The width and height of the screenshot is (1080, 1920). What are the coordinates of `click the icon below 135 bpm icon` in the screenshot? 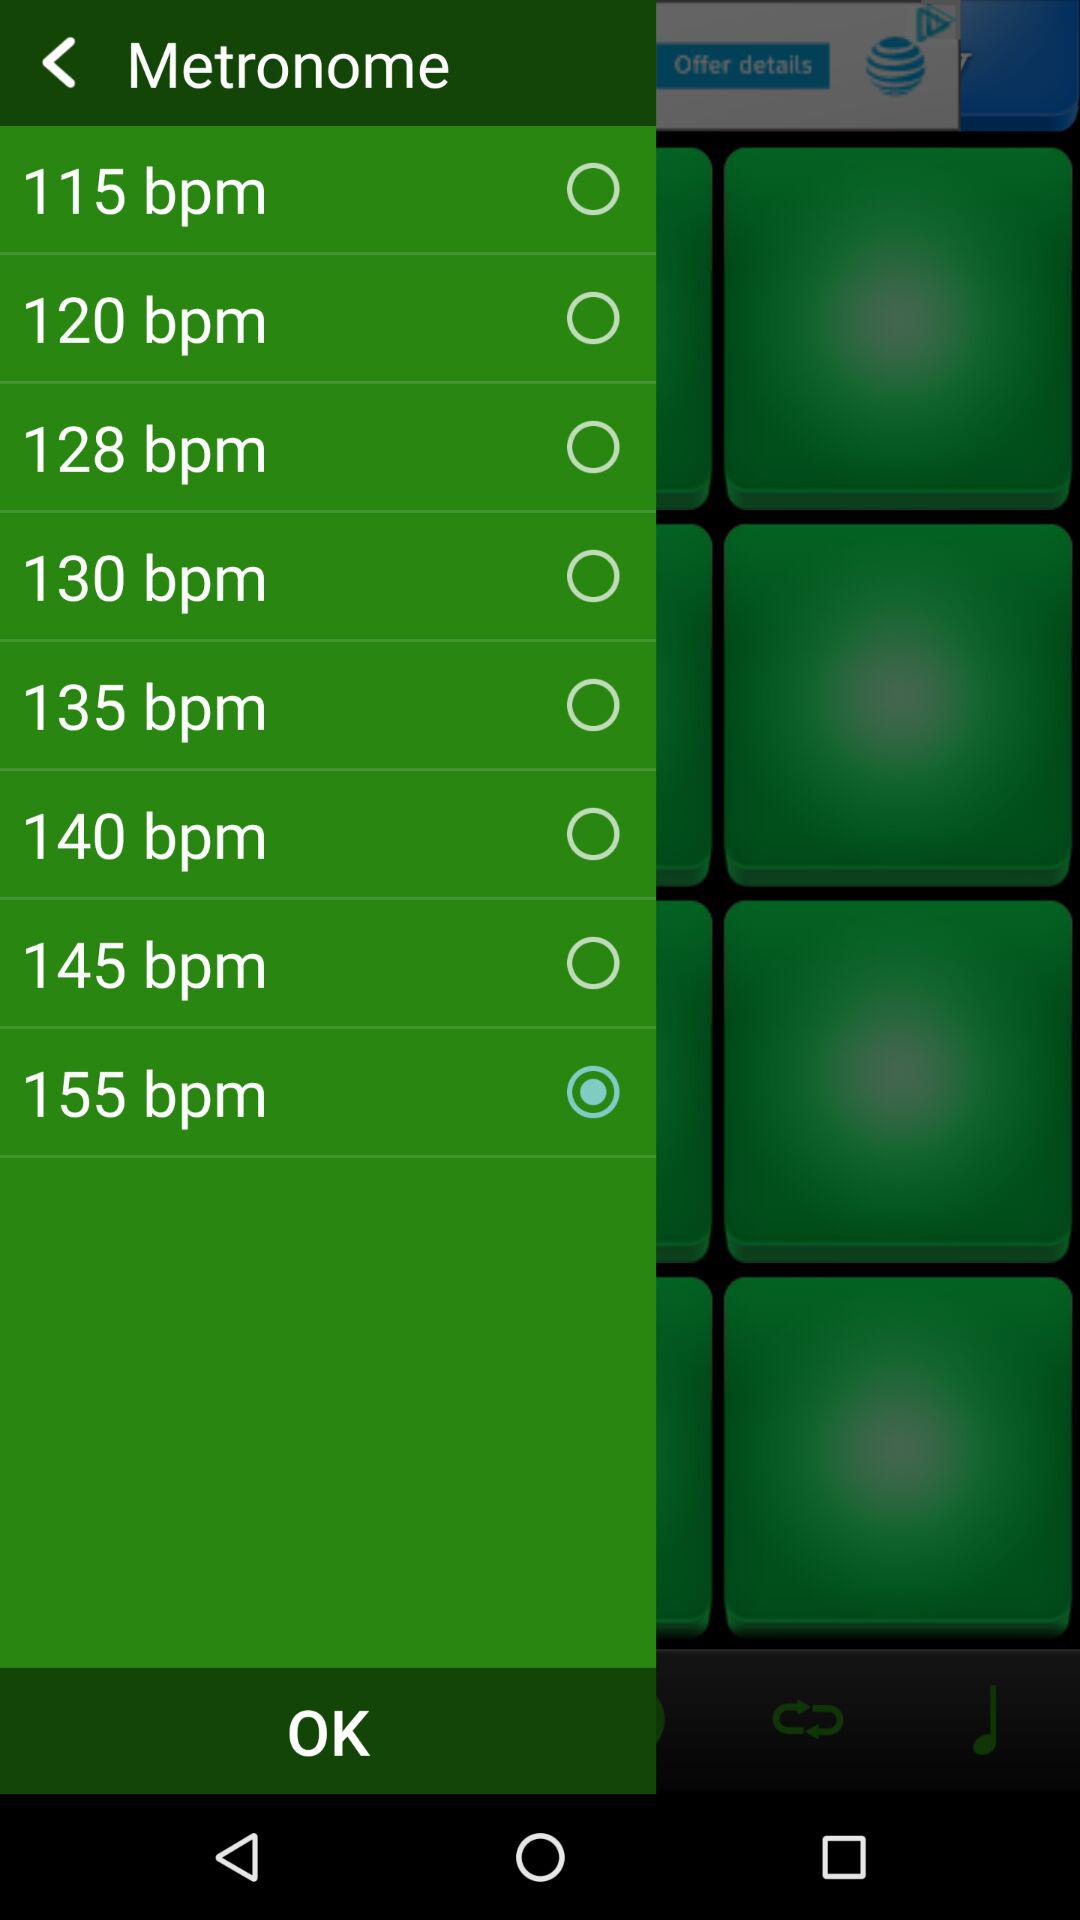 It's located at (328, 834).